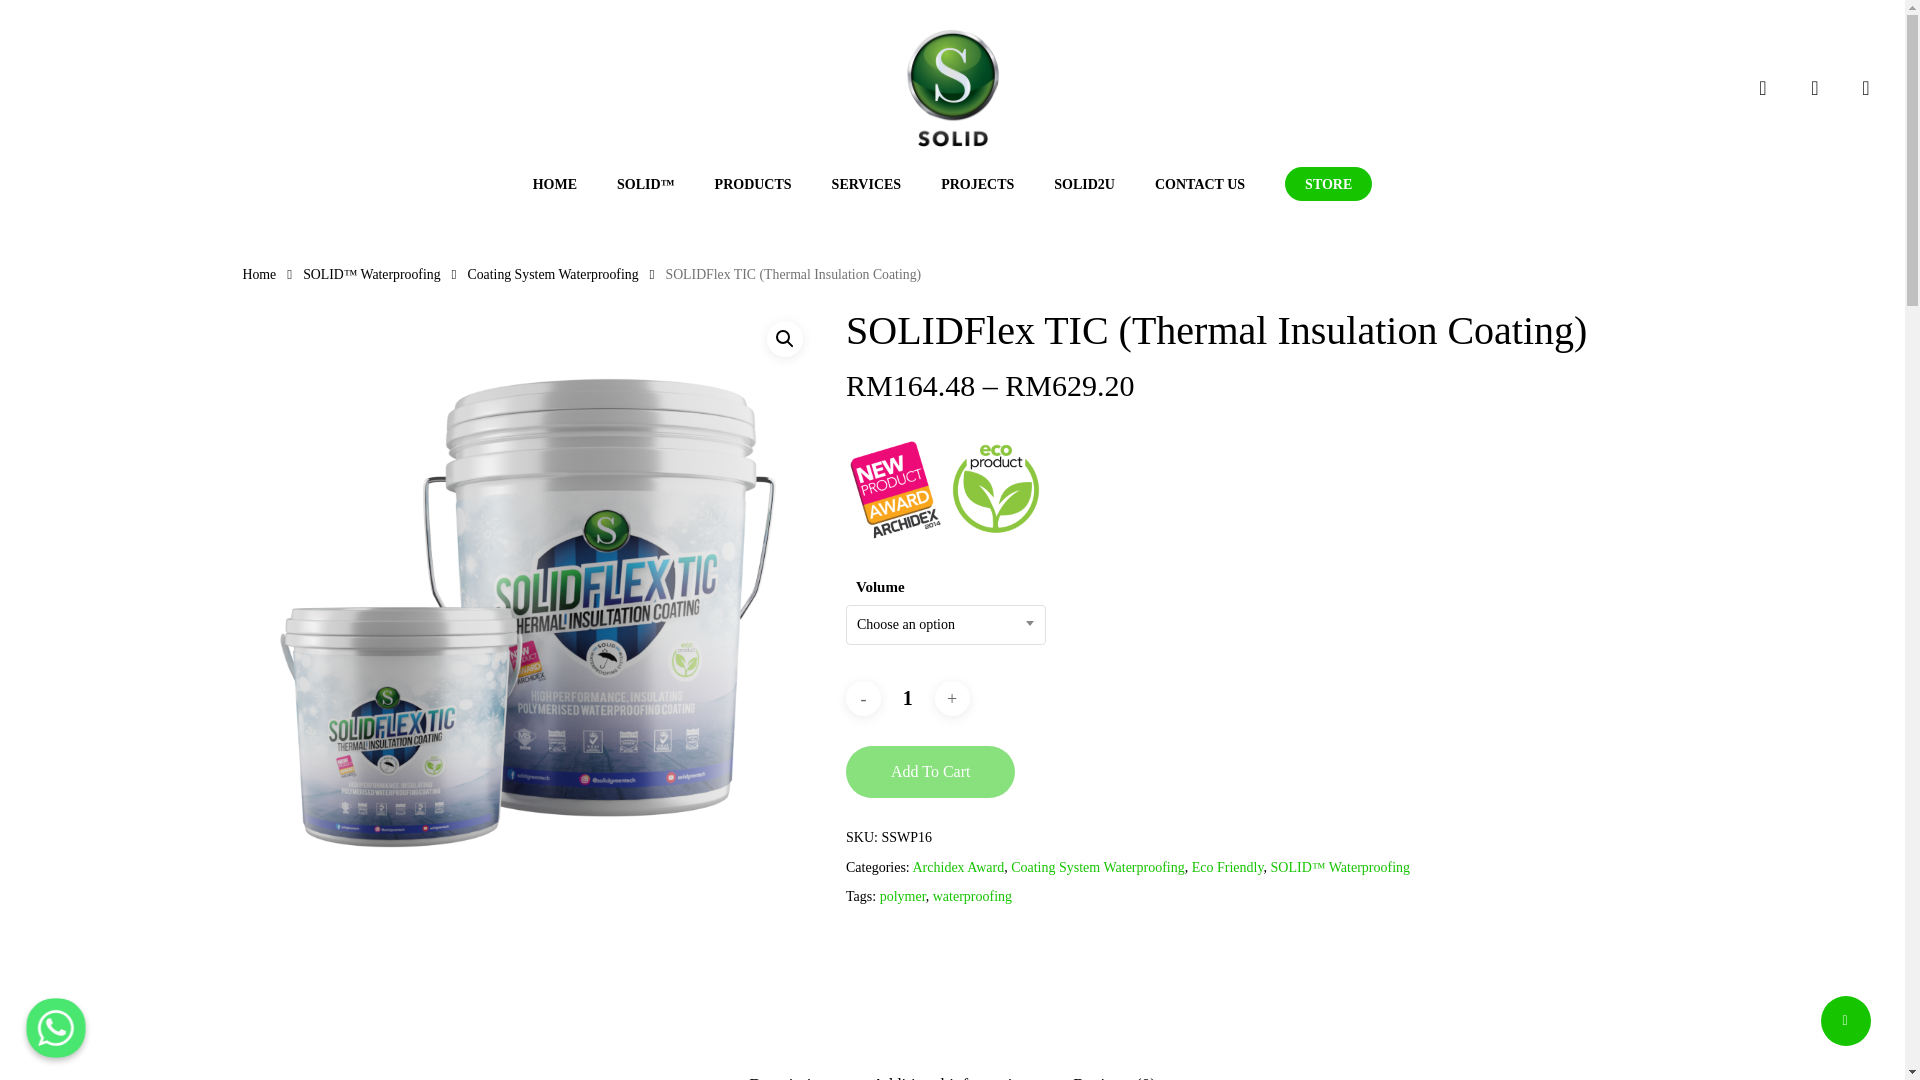 This screenshot has height=1080, width=1920. Describe the element at coordinates (866, 185) in the screenshot. I see `SERVICES` at that location.